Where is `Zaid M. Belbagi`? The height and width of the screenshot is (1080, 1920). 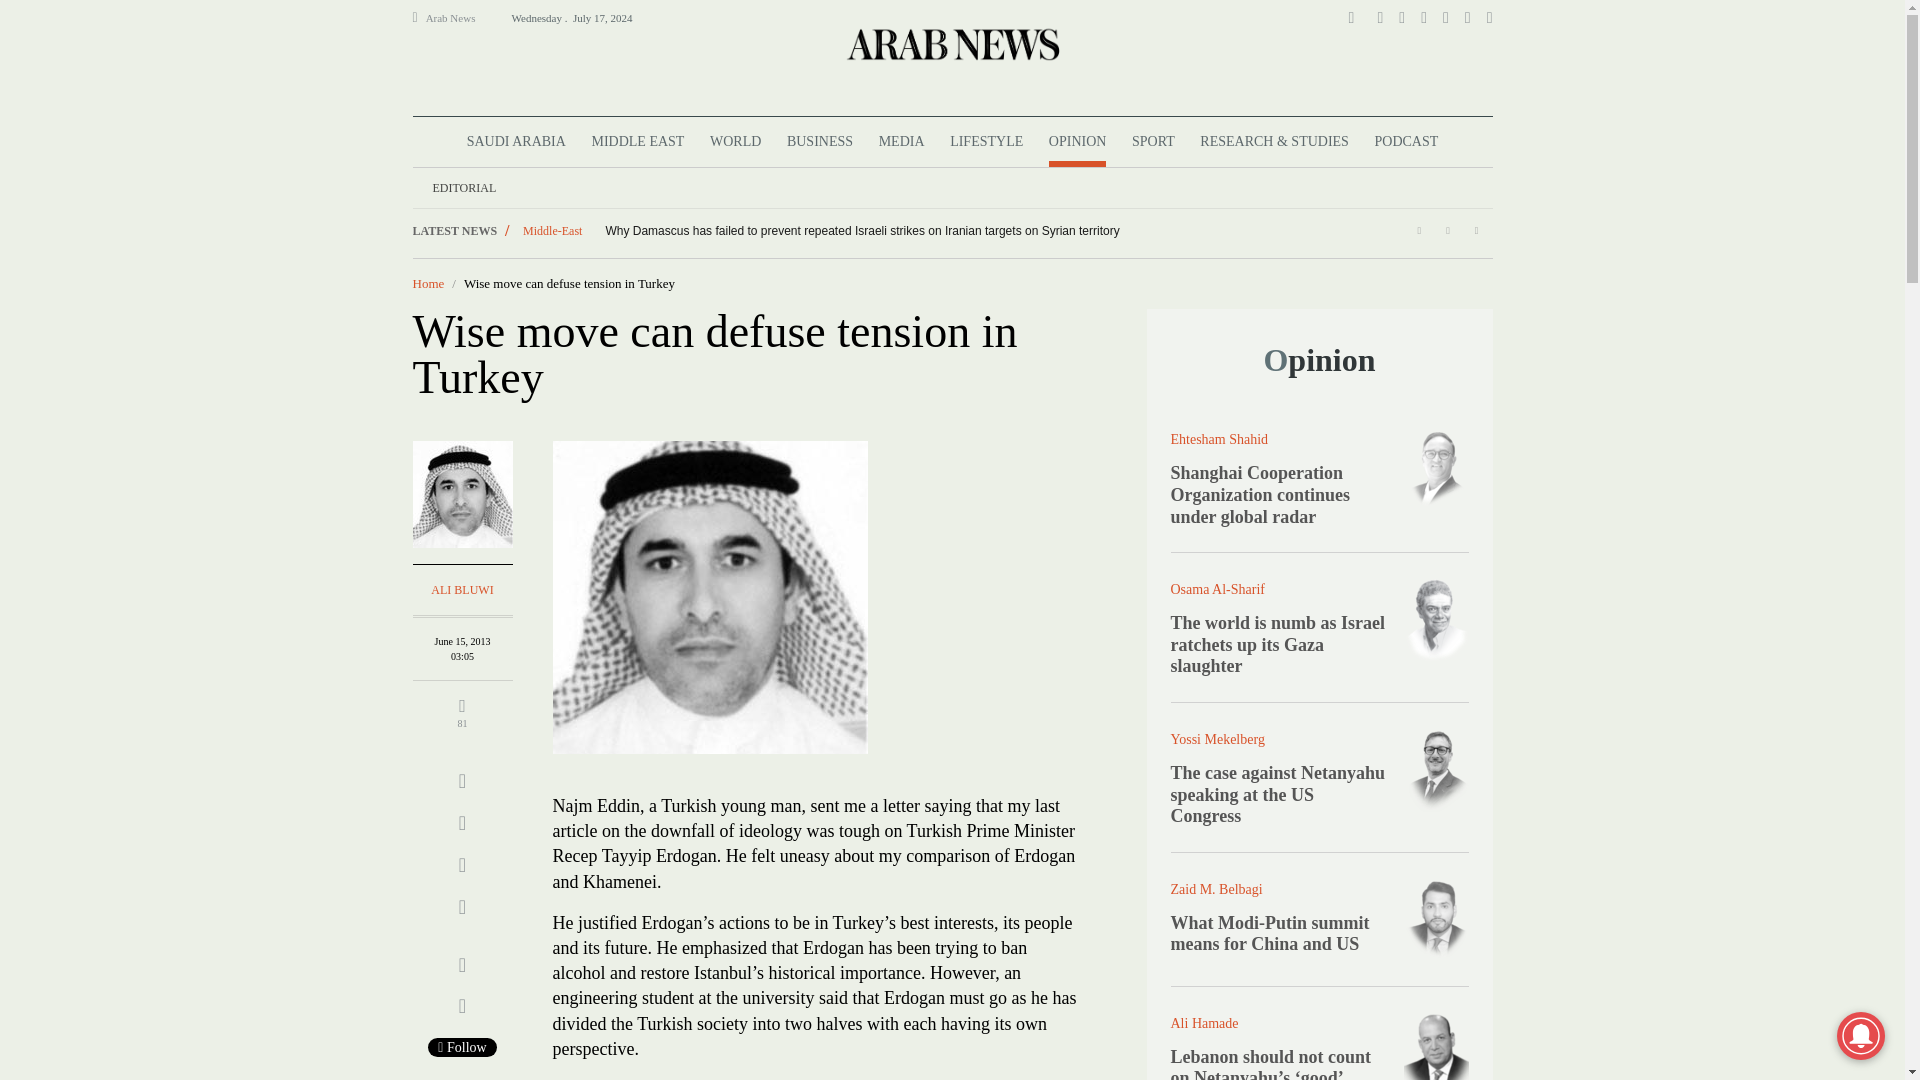
Zaid M. Belbagi is located at coordinates (1436, 919).